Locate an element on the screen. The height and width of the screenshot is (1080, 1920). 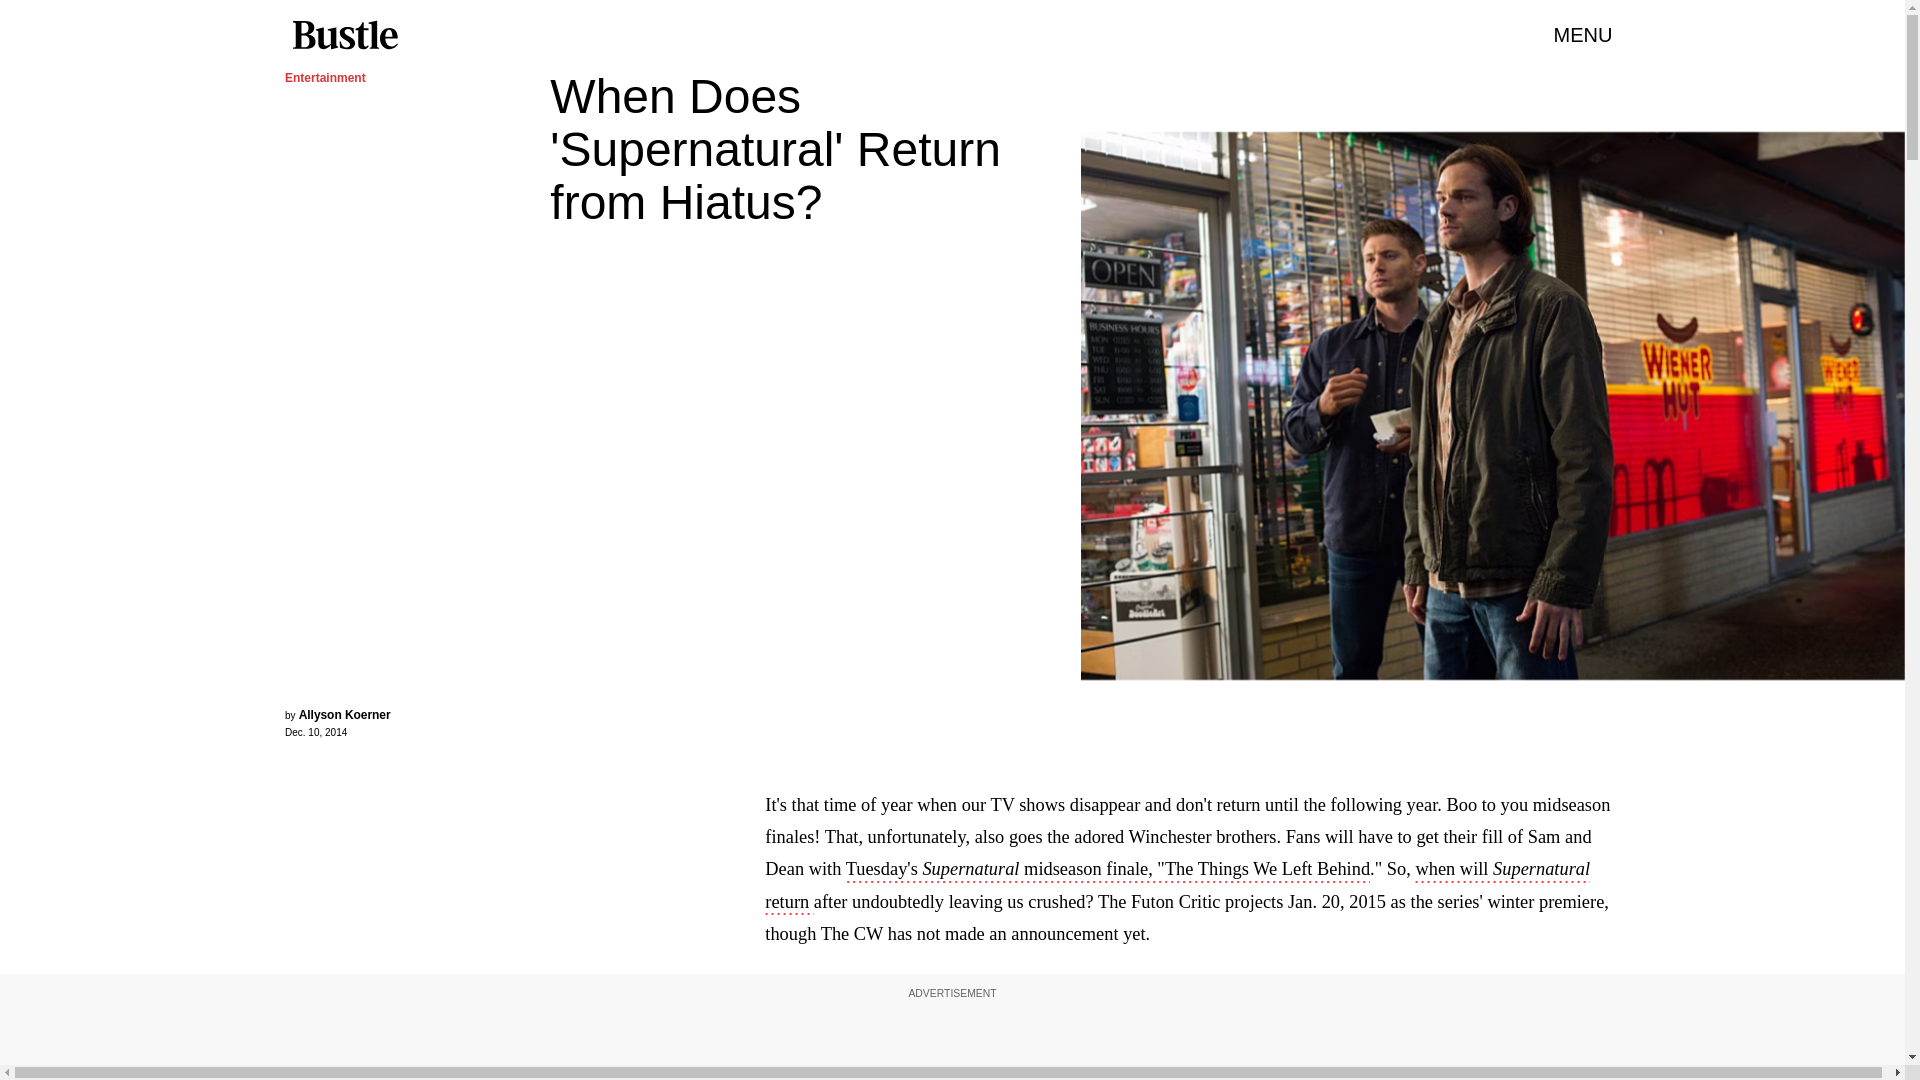
Allyson Koerner is located at coordinates (345, 715).